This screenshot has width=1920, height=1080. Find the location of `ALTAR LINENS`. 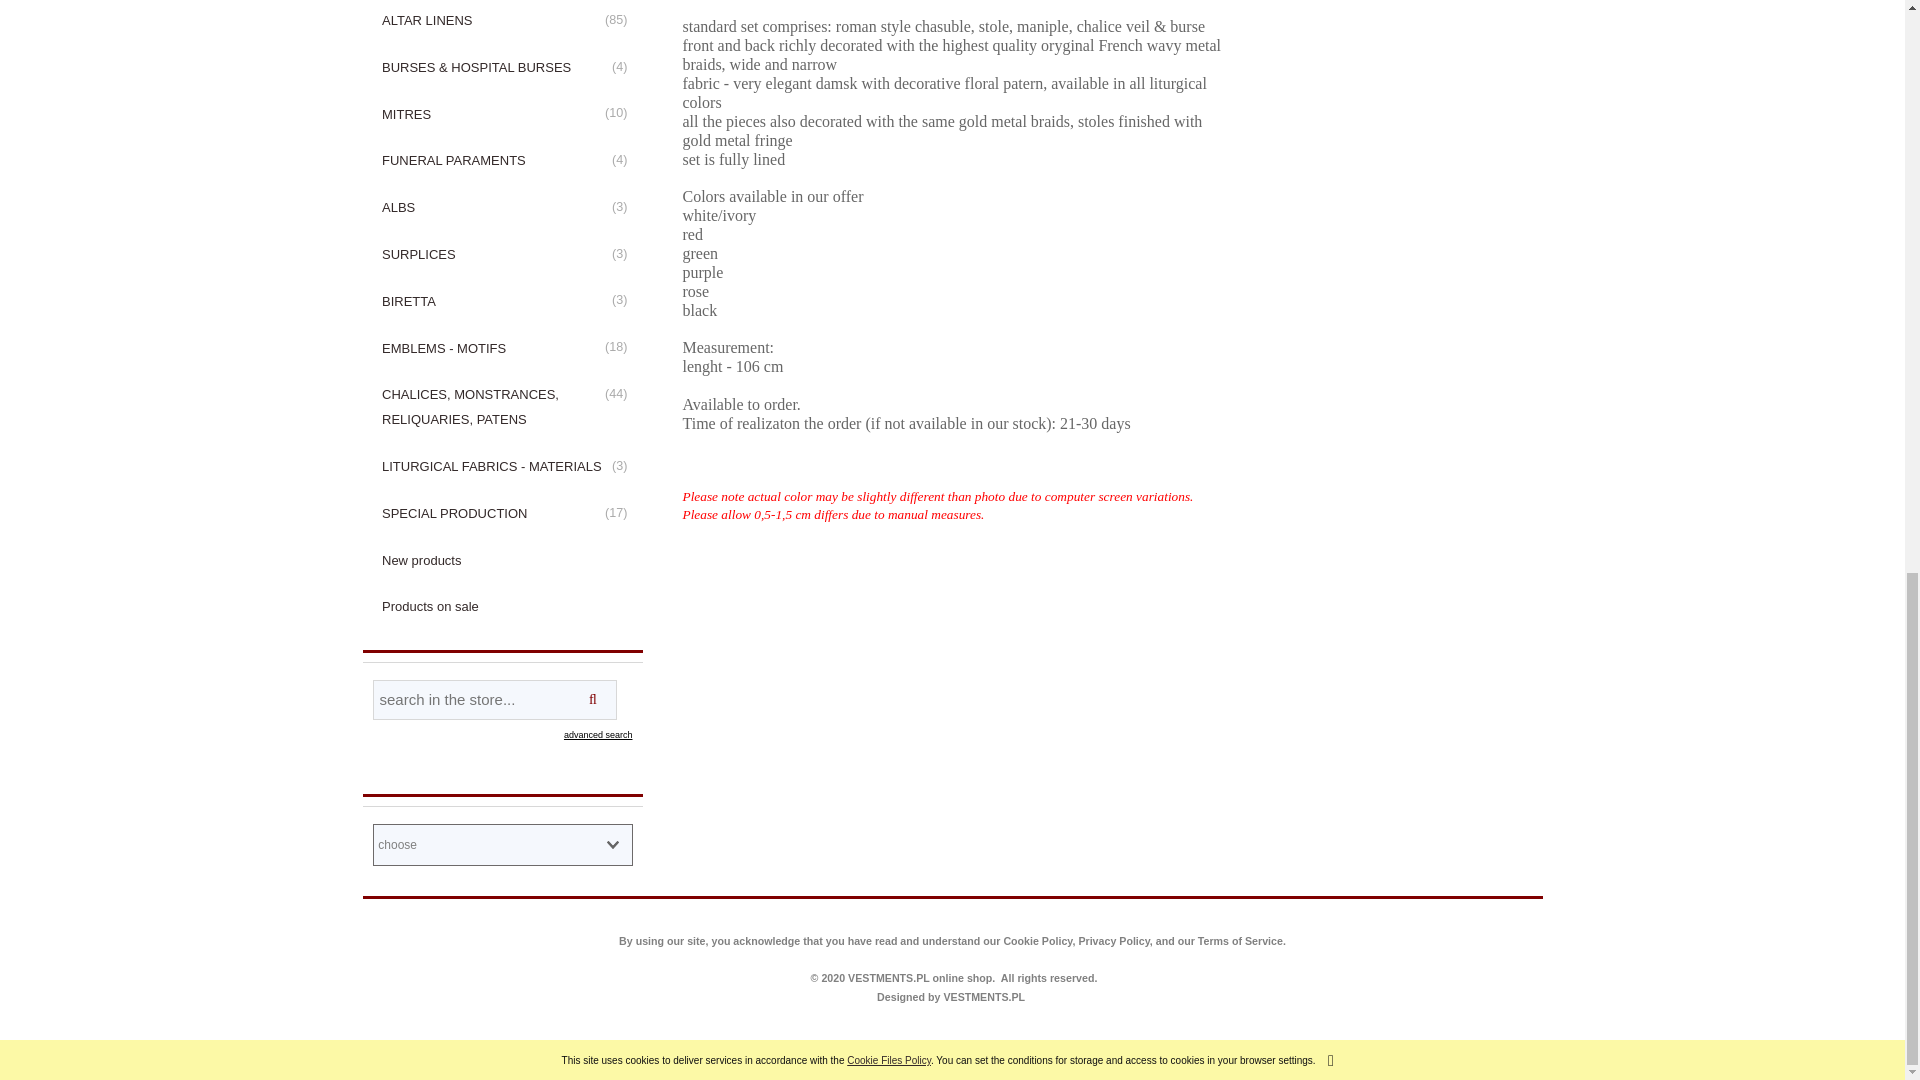

ALTAR LINENS is located at coordinates (502, 22).